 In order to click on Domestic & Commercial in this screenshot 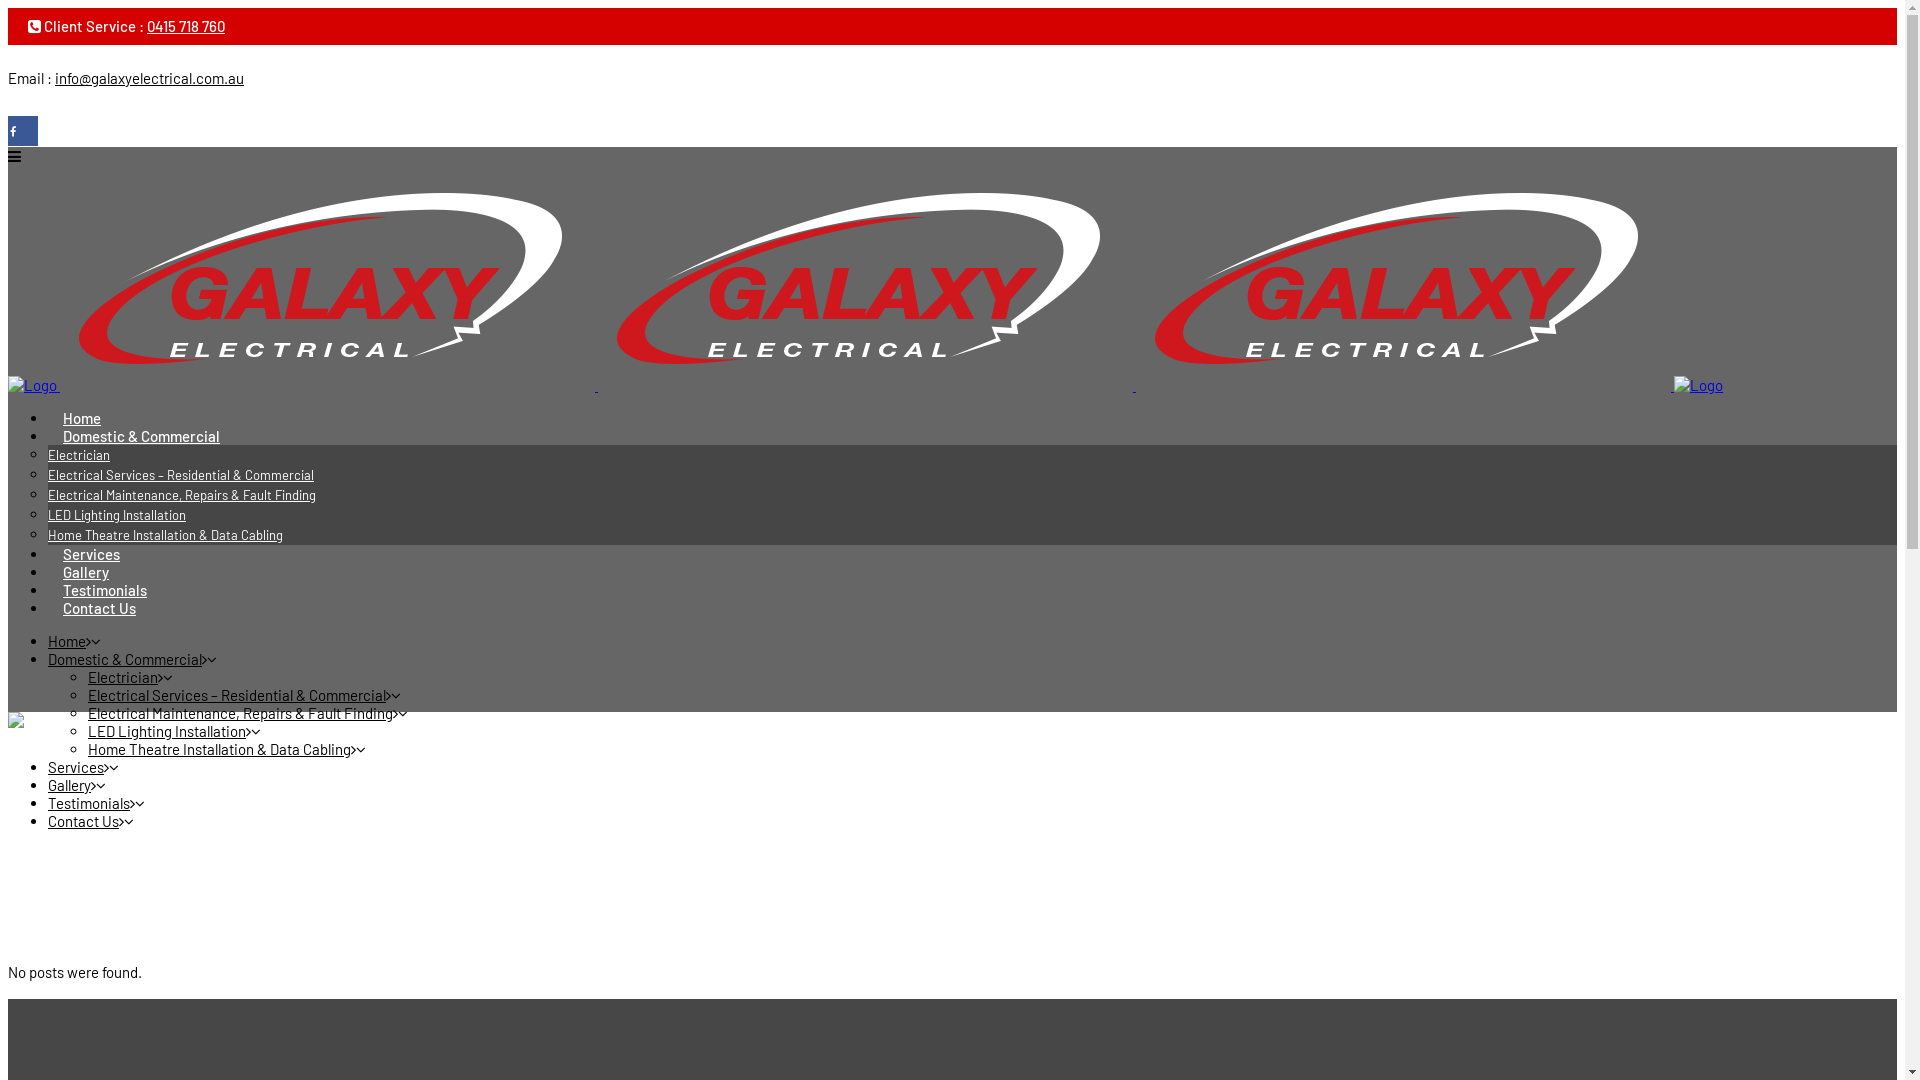, I will do `click(142, 436)`.